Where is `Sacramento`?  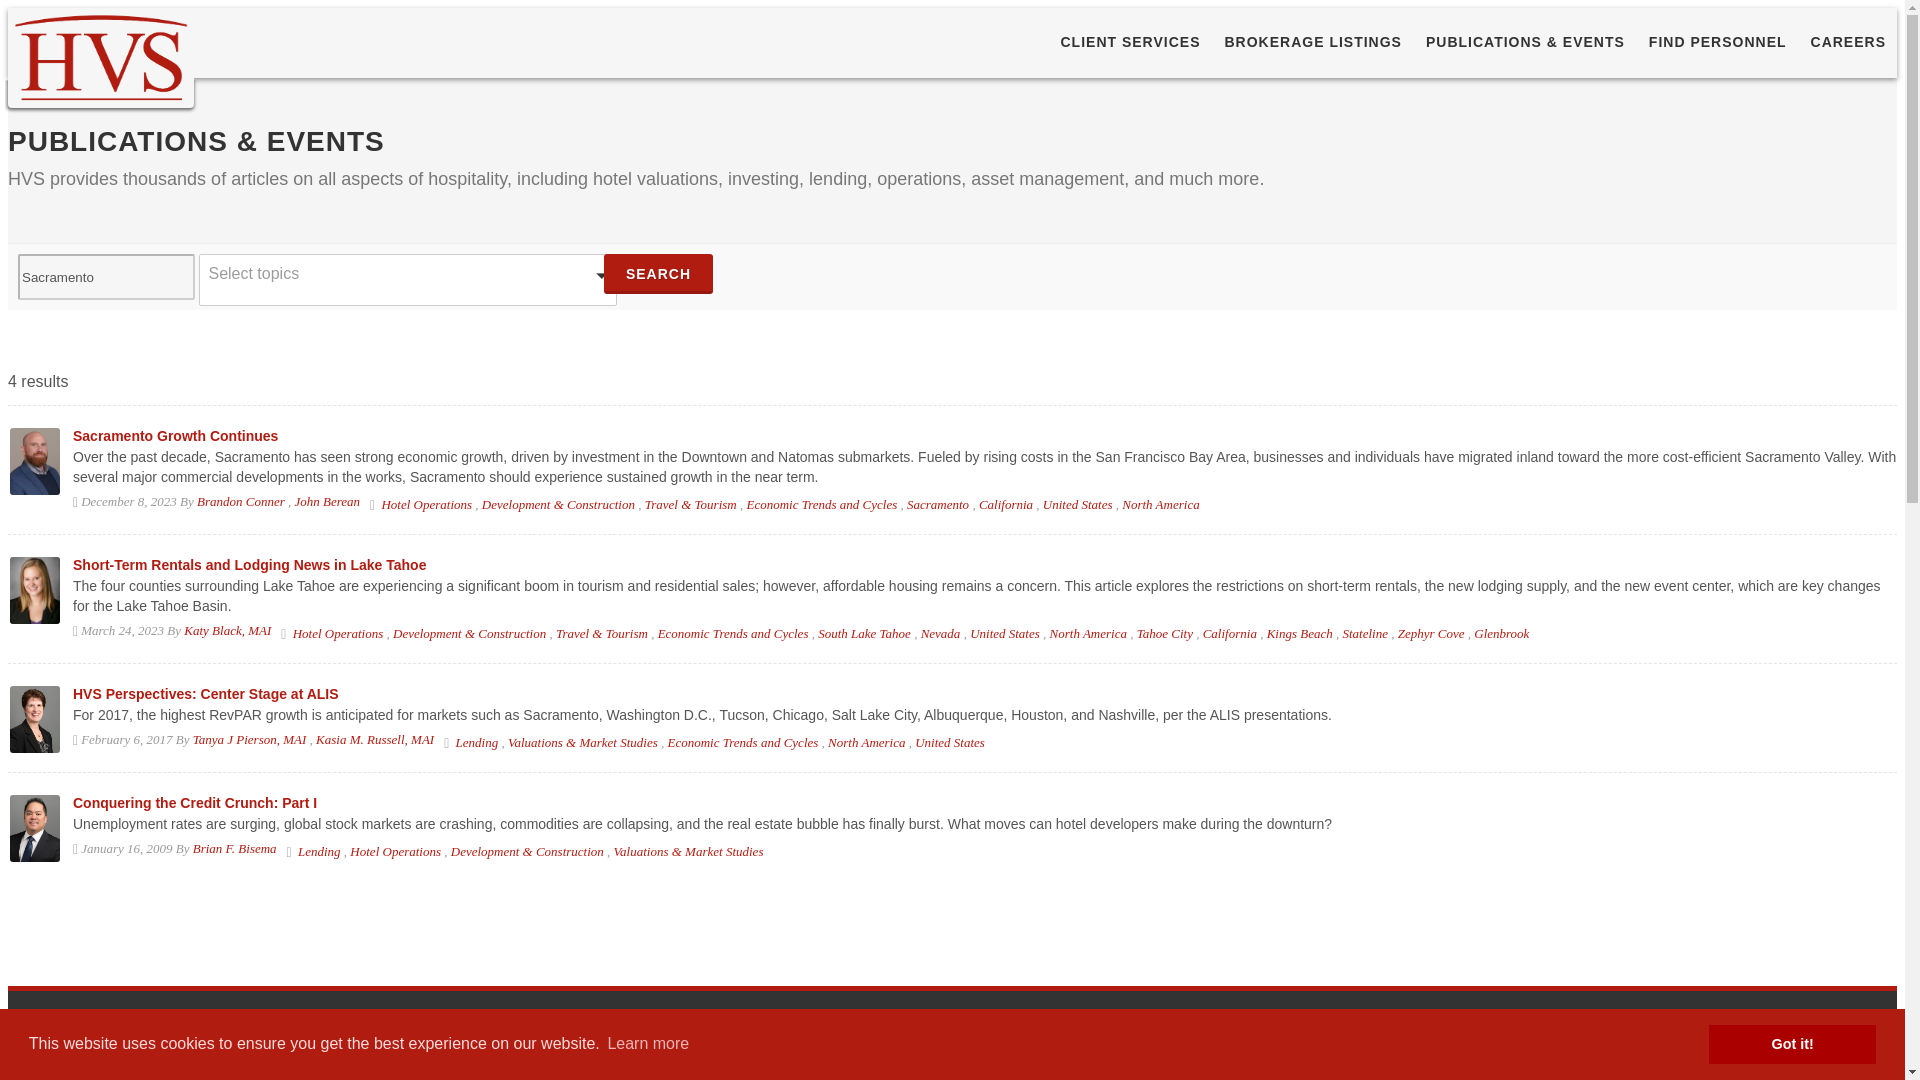
Sacramento is located at coordinates (938, 504).